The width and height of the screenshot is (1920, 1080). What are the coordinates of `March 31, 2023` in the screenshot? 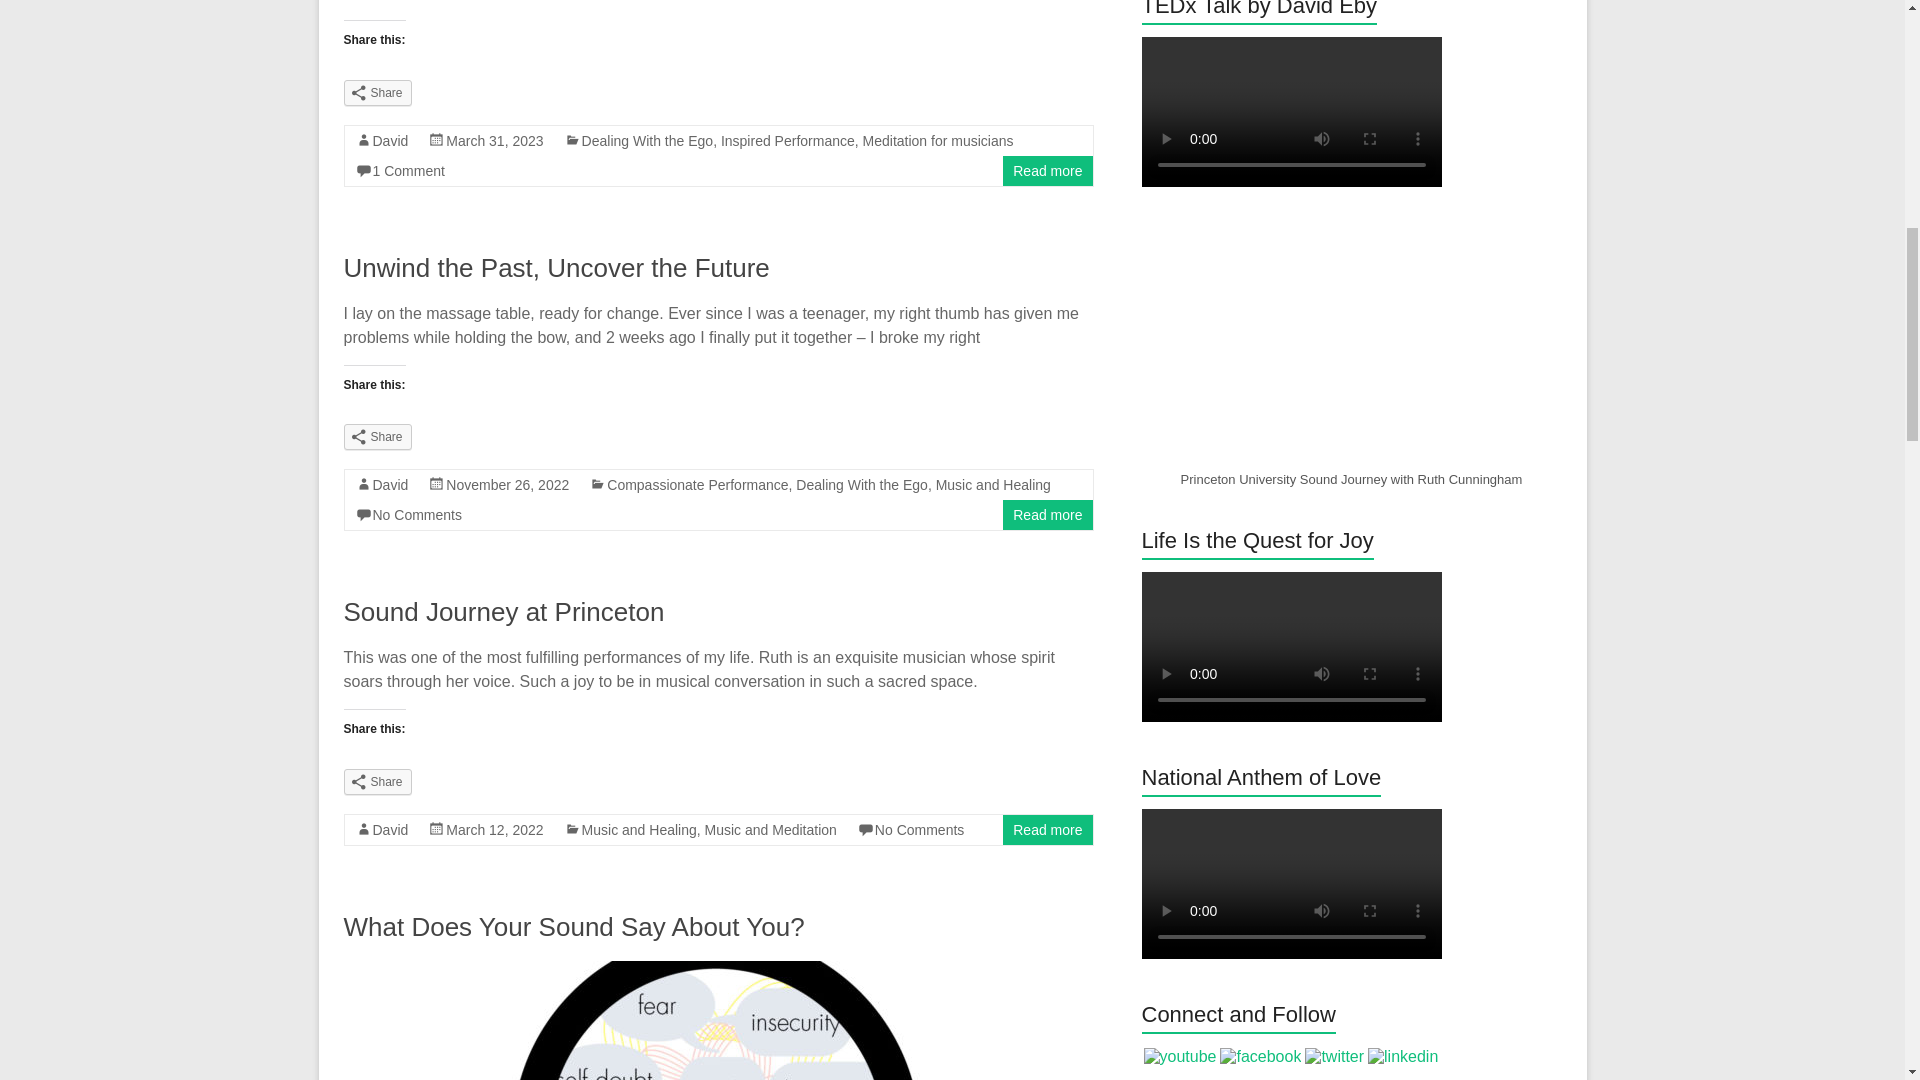 It's located at (494, 140).